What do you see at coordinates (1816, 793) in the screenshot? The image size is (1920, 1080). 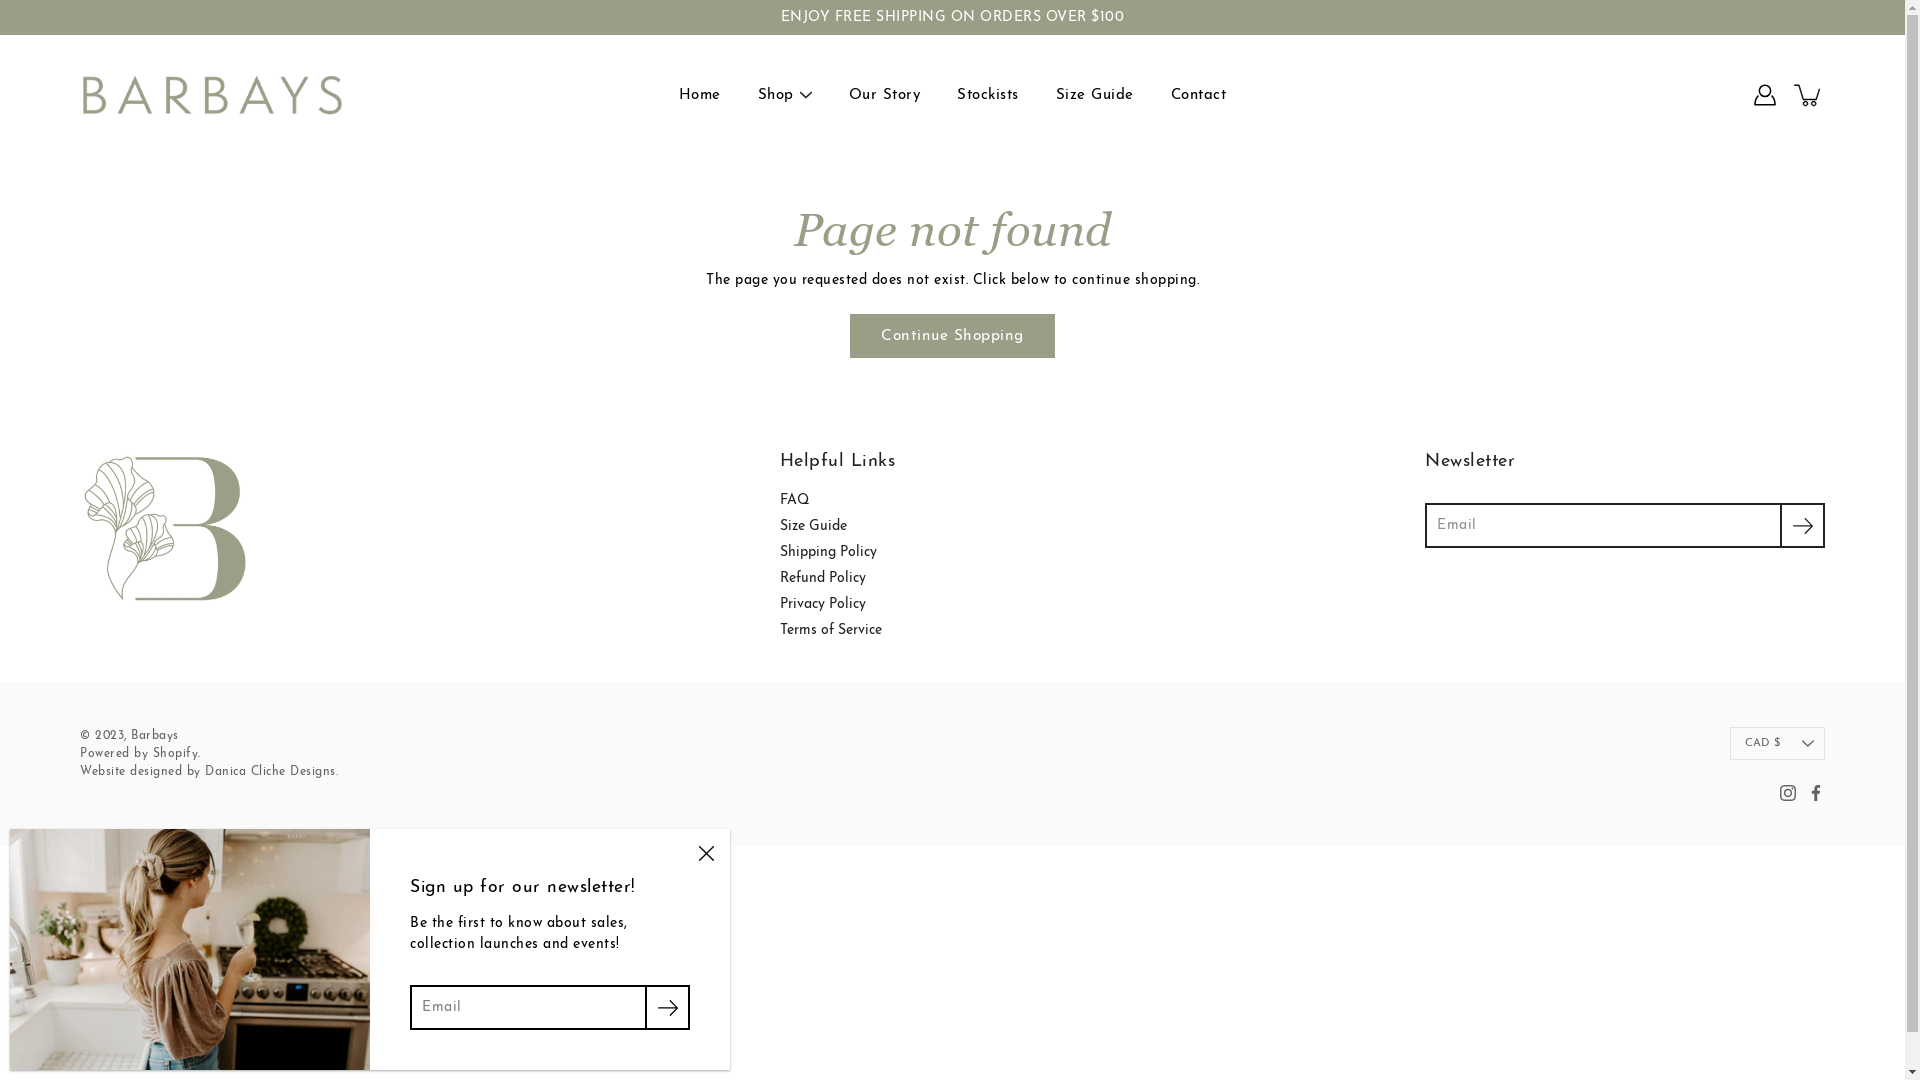 I see `Facebook` at bounding box center [1816, 793].